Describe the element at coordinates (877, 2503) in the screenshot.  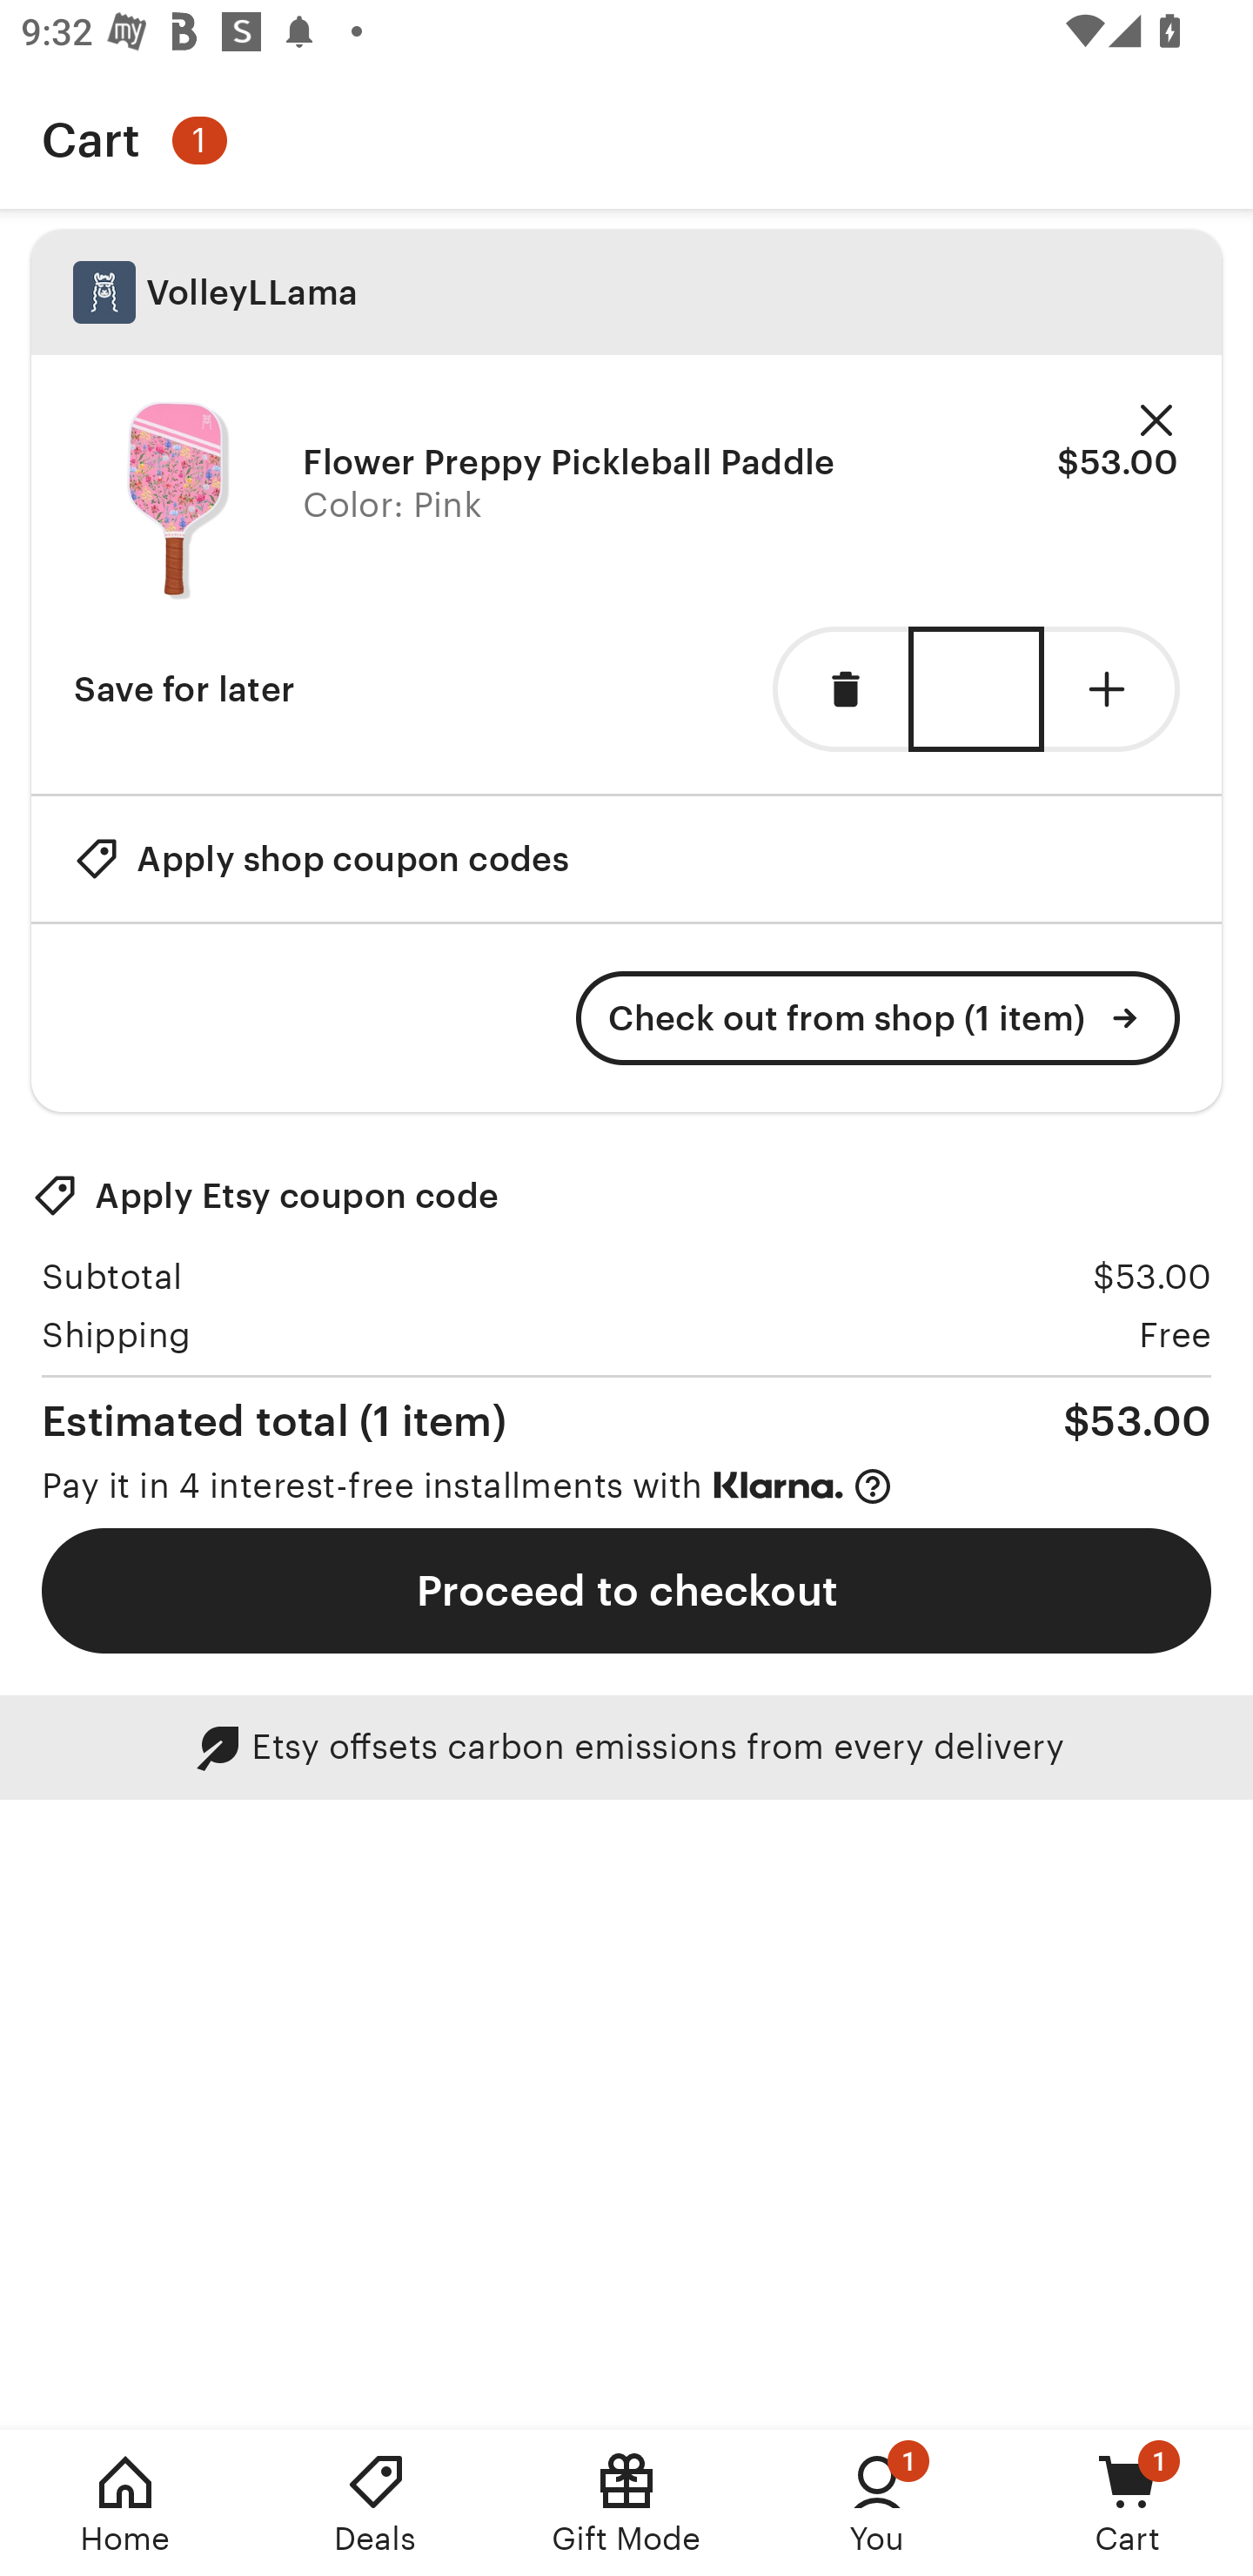
I see `You, 1 new notification You` at that location.